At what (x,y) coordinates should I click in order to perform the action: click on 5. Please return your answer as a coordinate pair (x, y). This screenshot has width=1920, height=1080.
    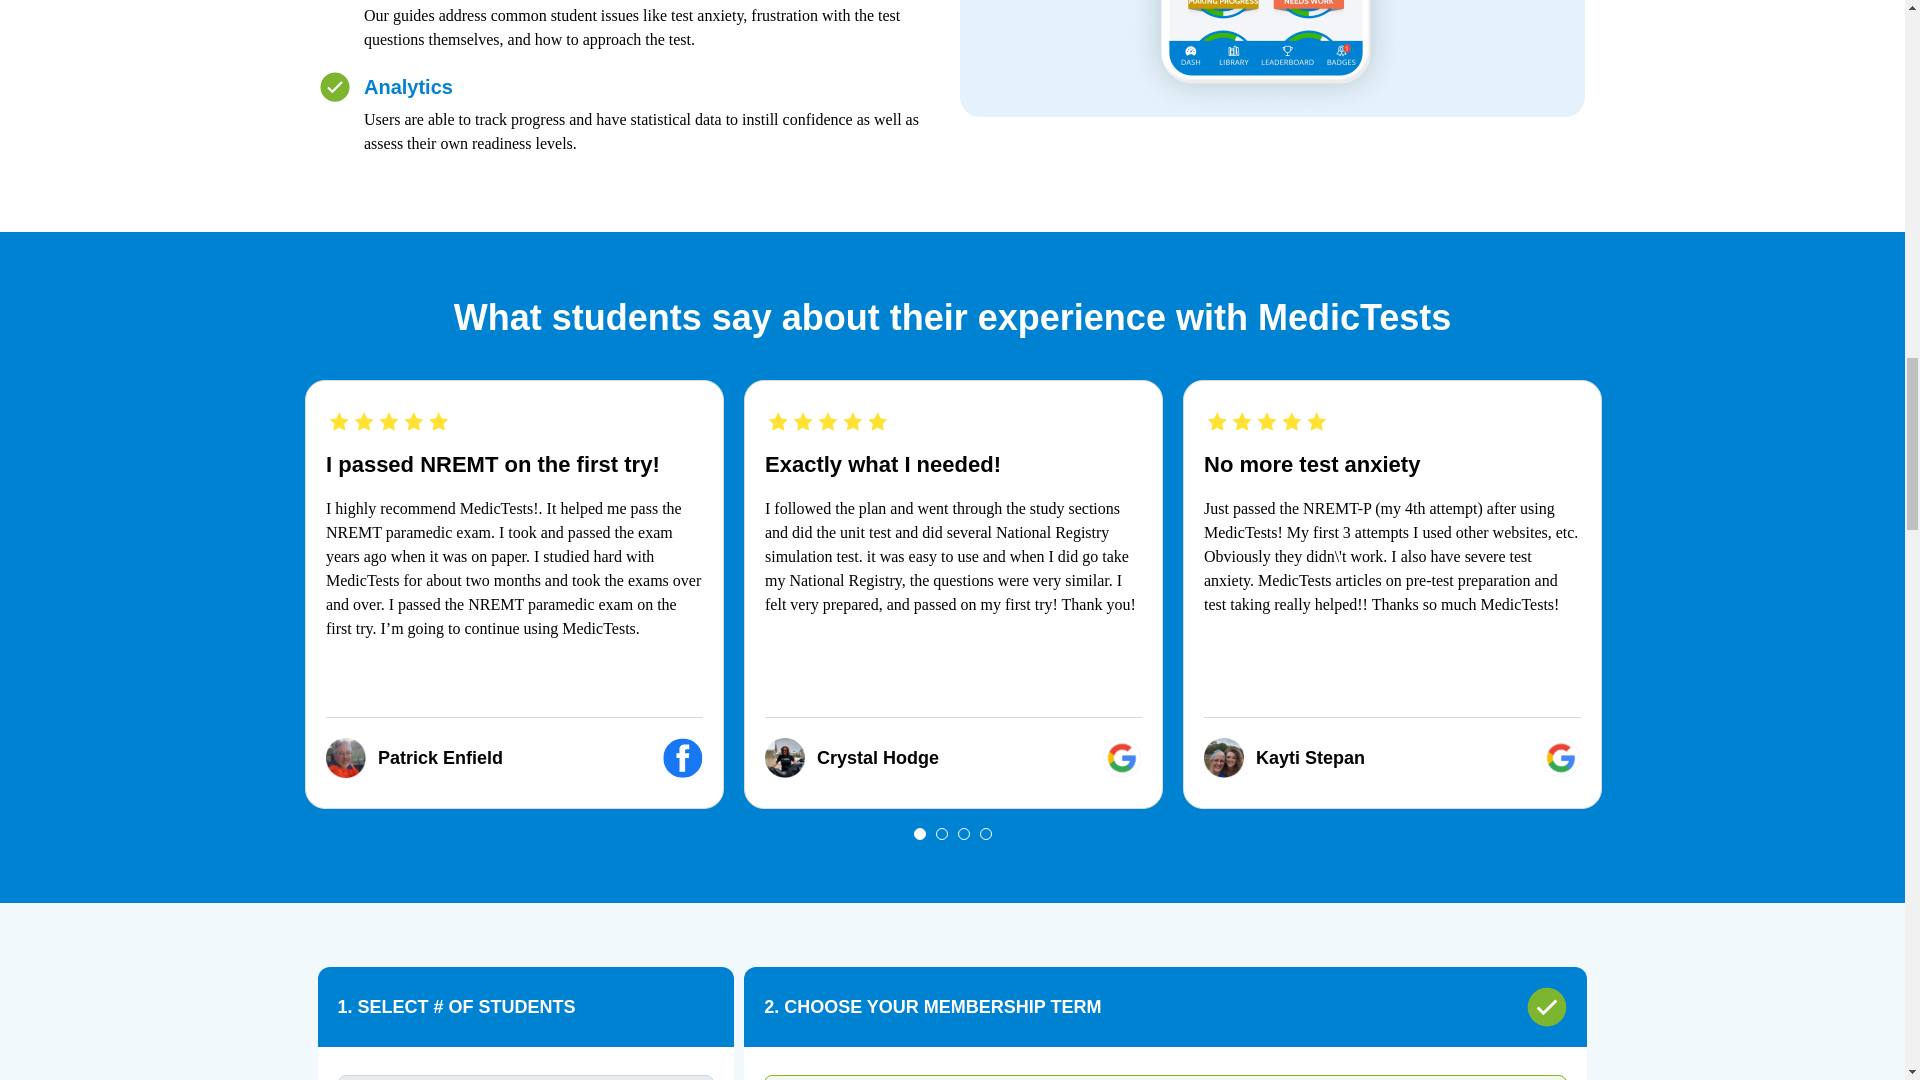
    Looking at the image, I should click on (526, 1077).